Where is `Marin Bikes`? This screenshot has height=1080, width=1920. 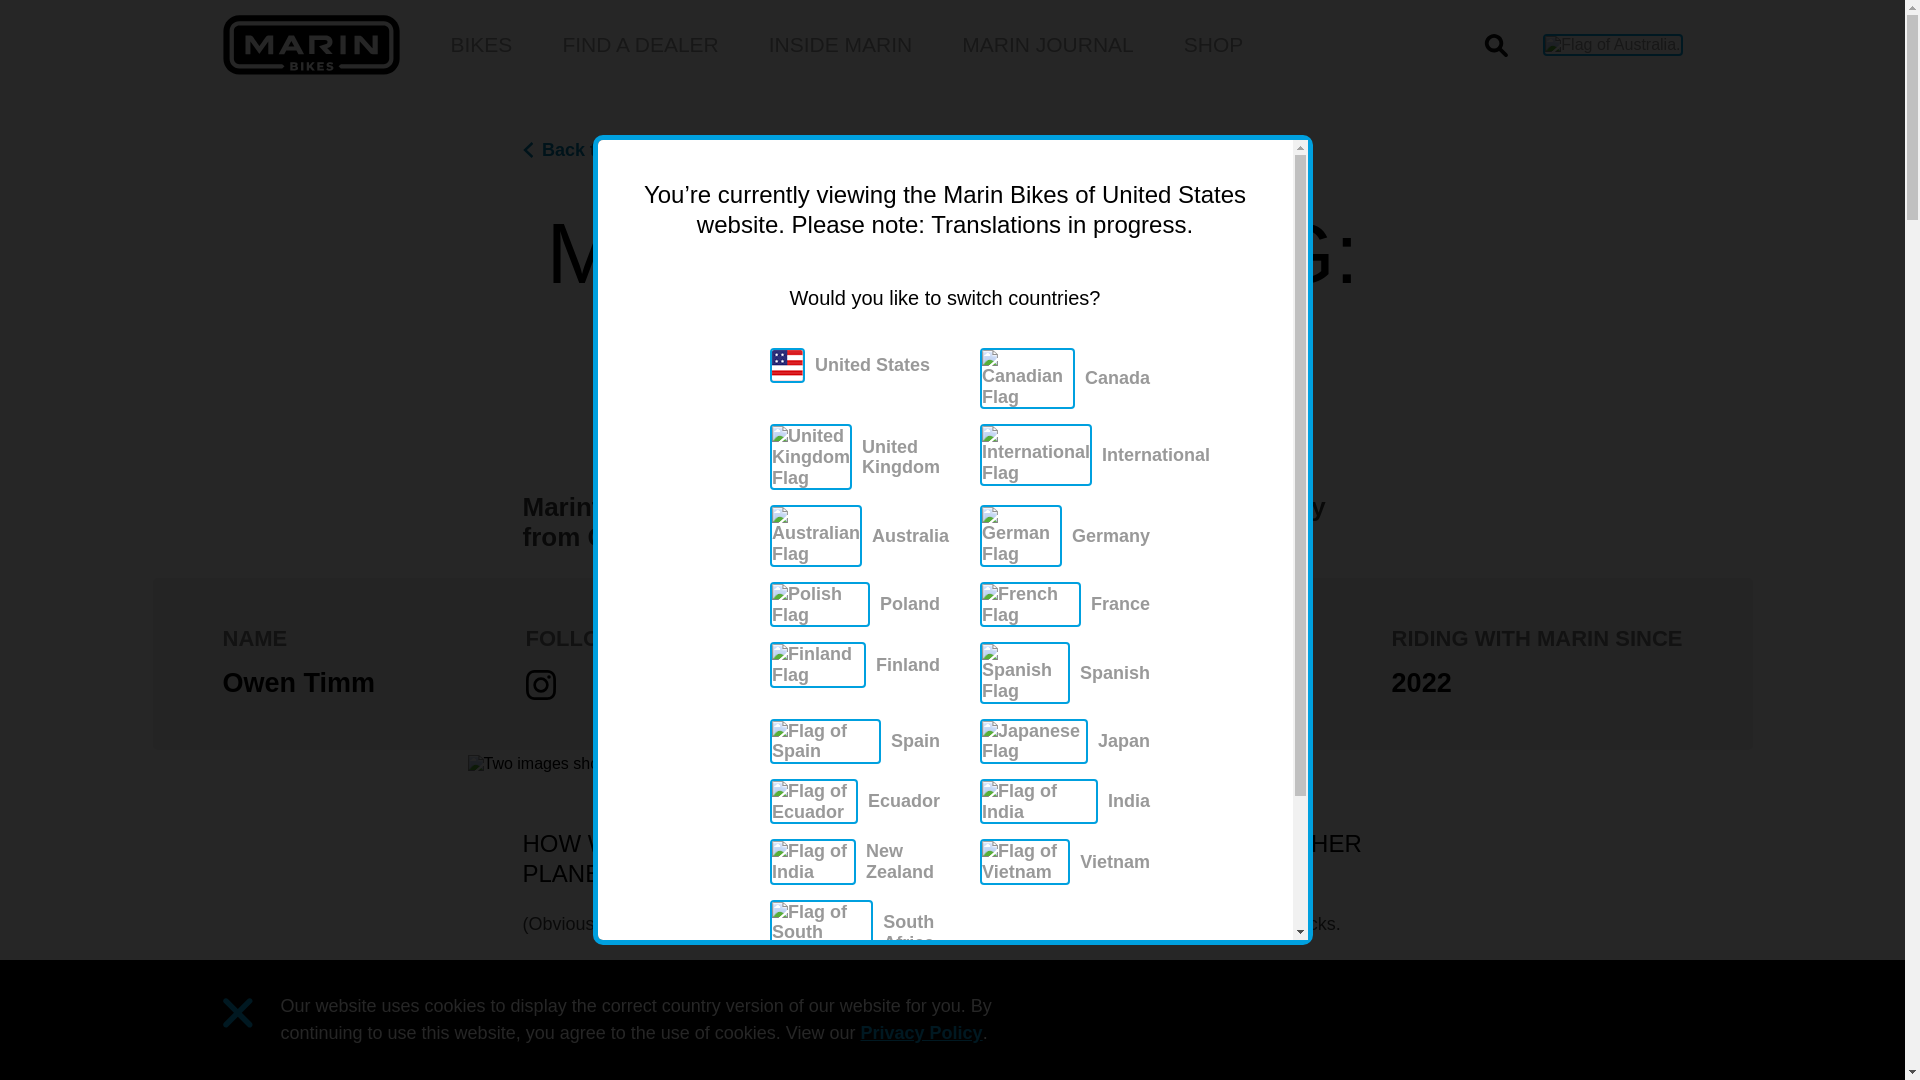 Marin Bikes is located at coordinates (310, 44).